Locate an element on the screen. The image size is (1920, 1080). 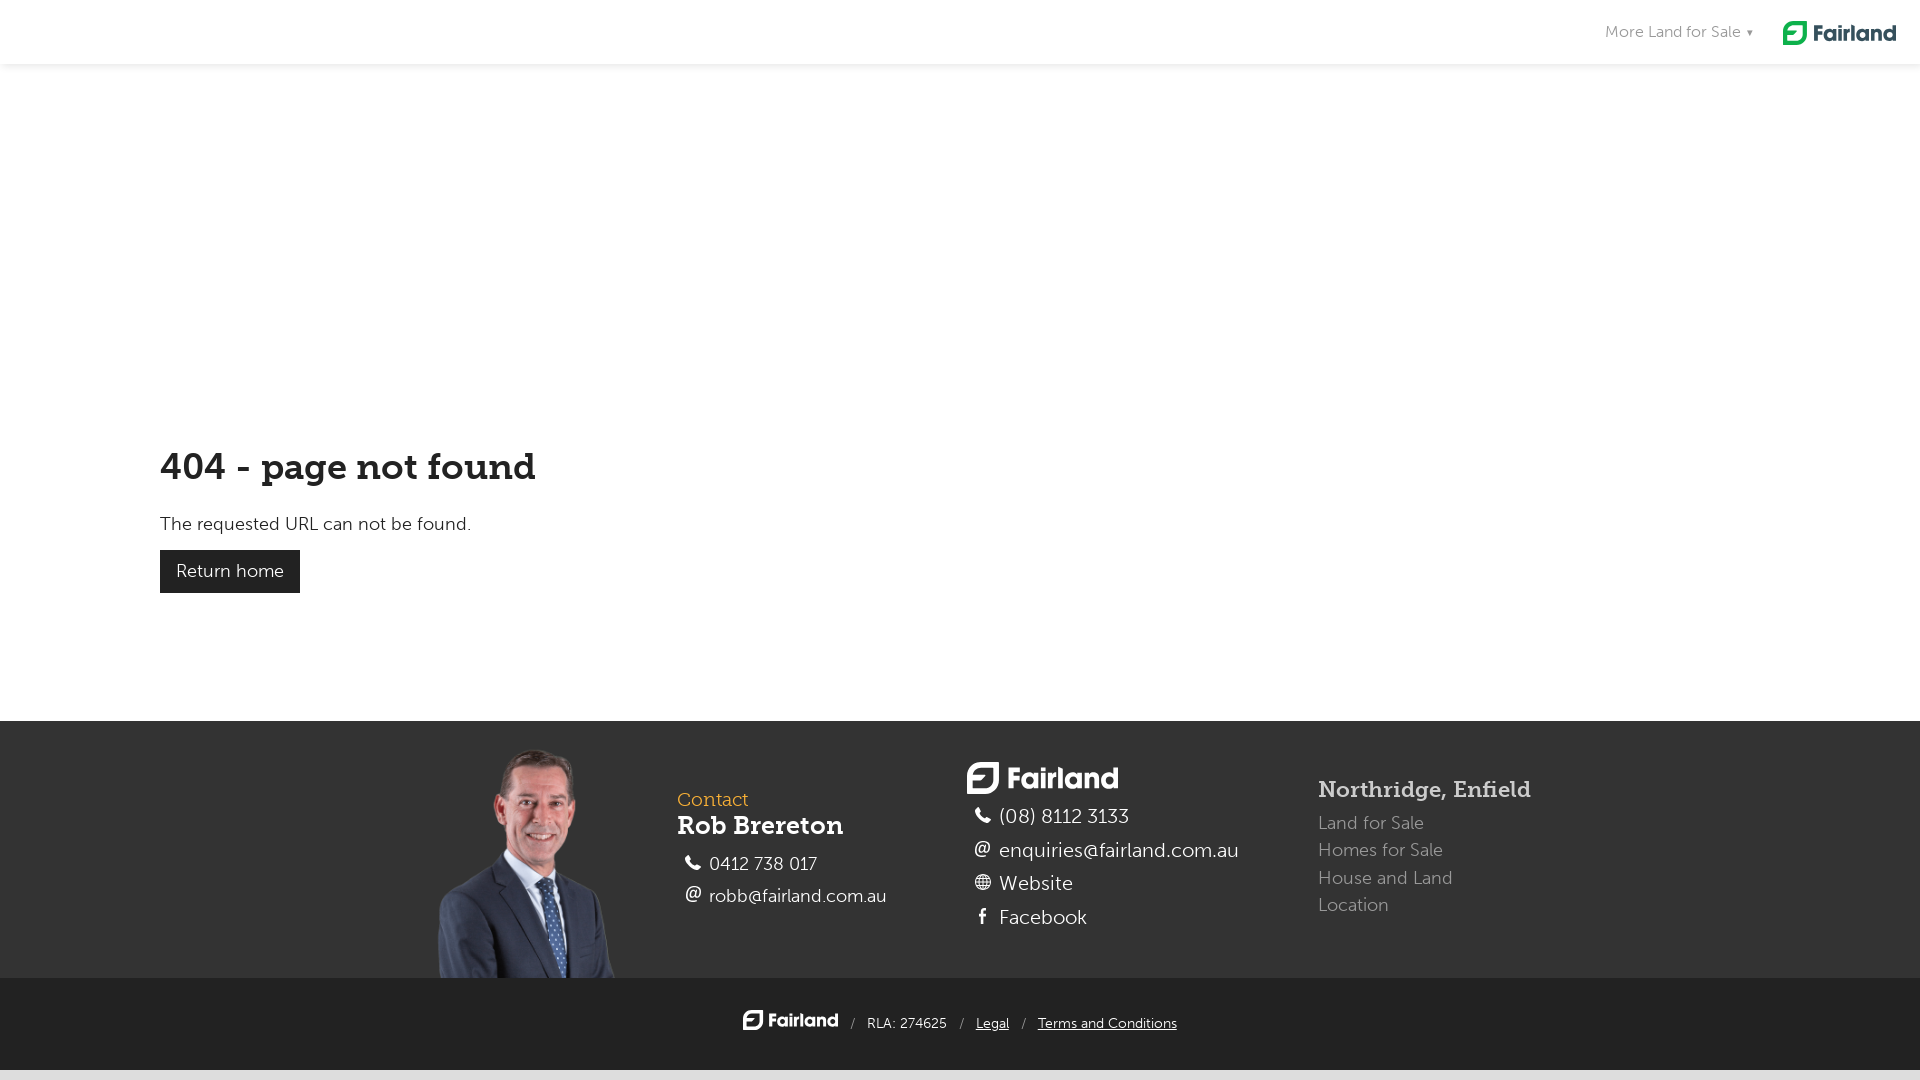
(08) 8112 3133 is located at coordinates (1094, 817).